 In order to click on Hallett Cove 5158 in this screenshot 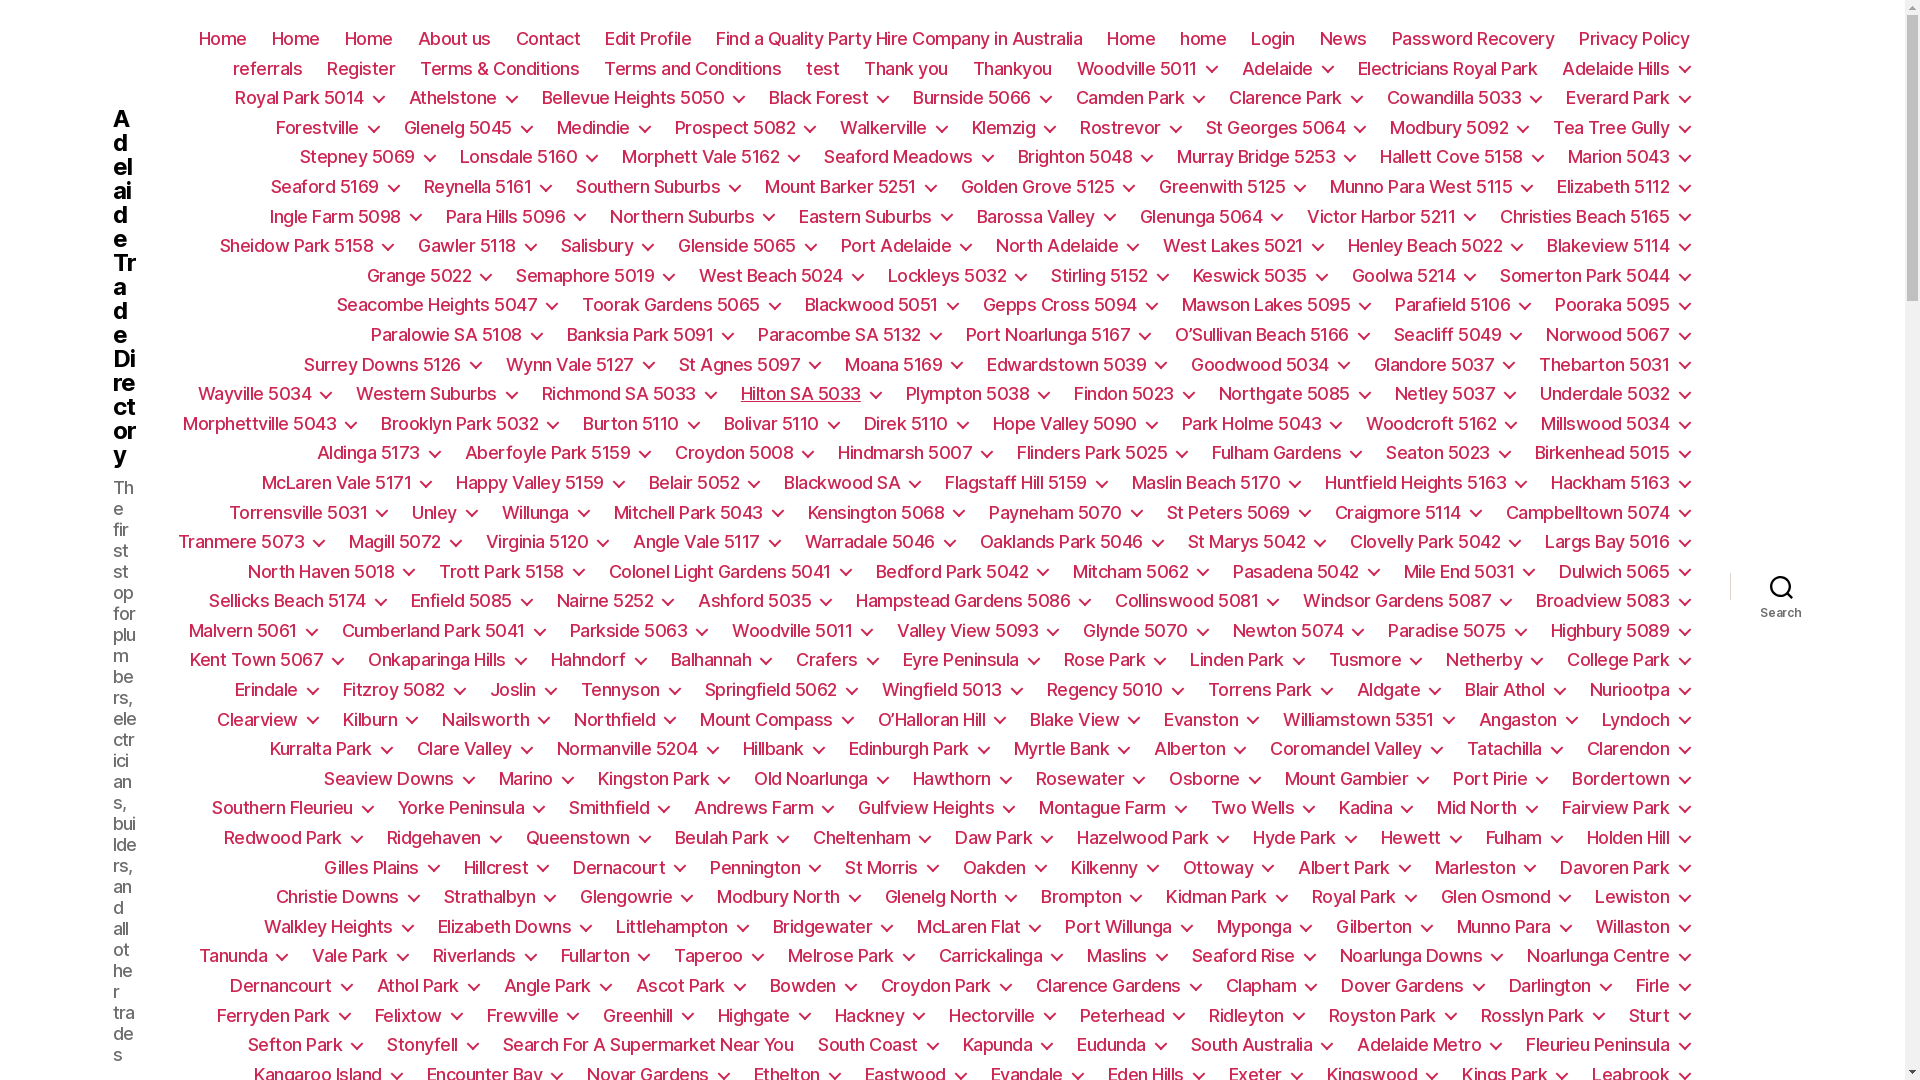, I will do `click(1462, 157)`.